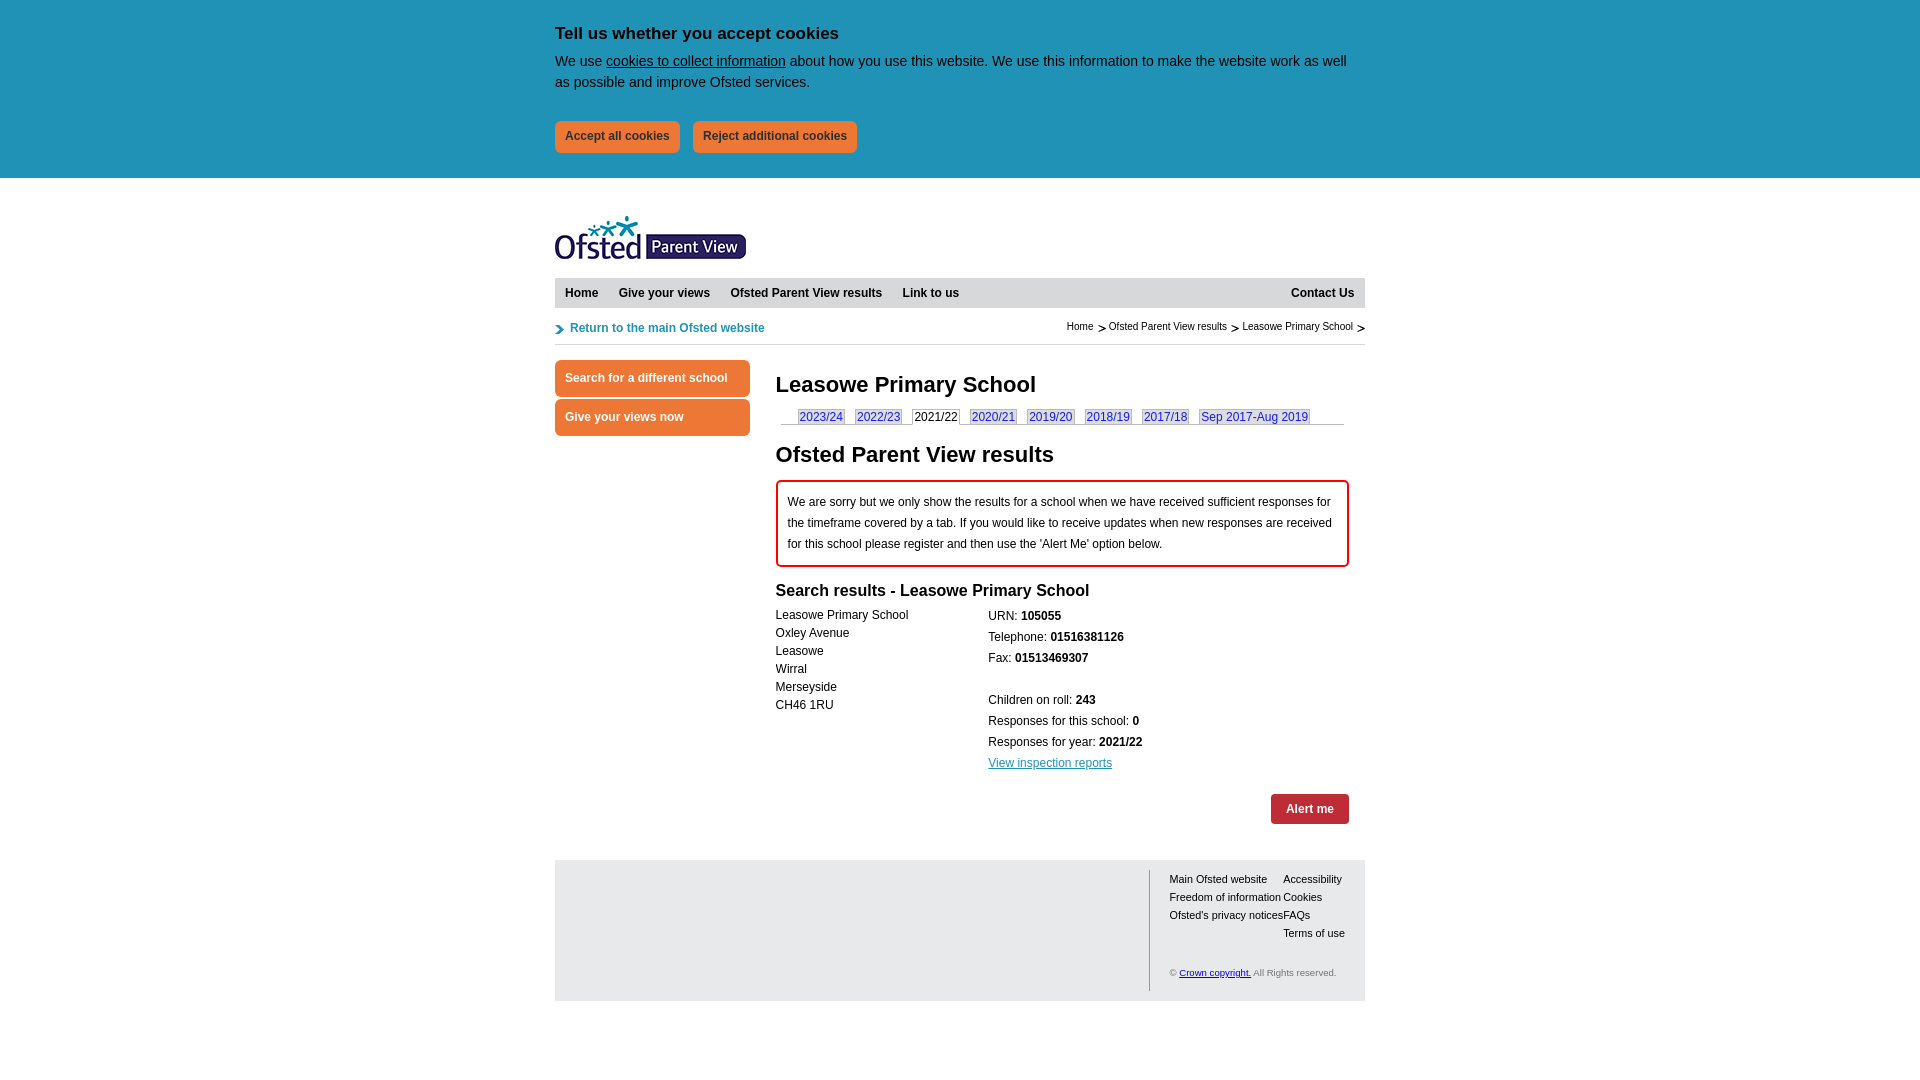 The height and width of the screenshot is (1080, 1920). I want to click on Ofsted Parent View results, so click(806, 292).